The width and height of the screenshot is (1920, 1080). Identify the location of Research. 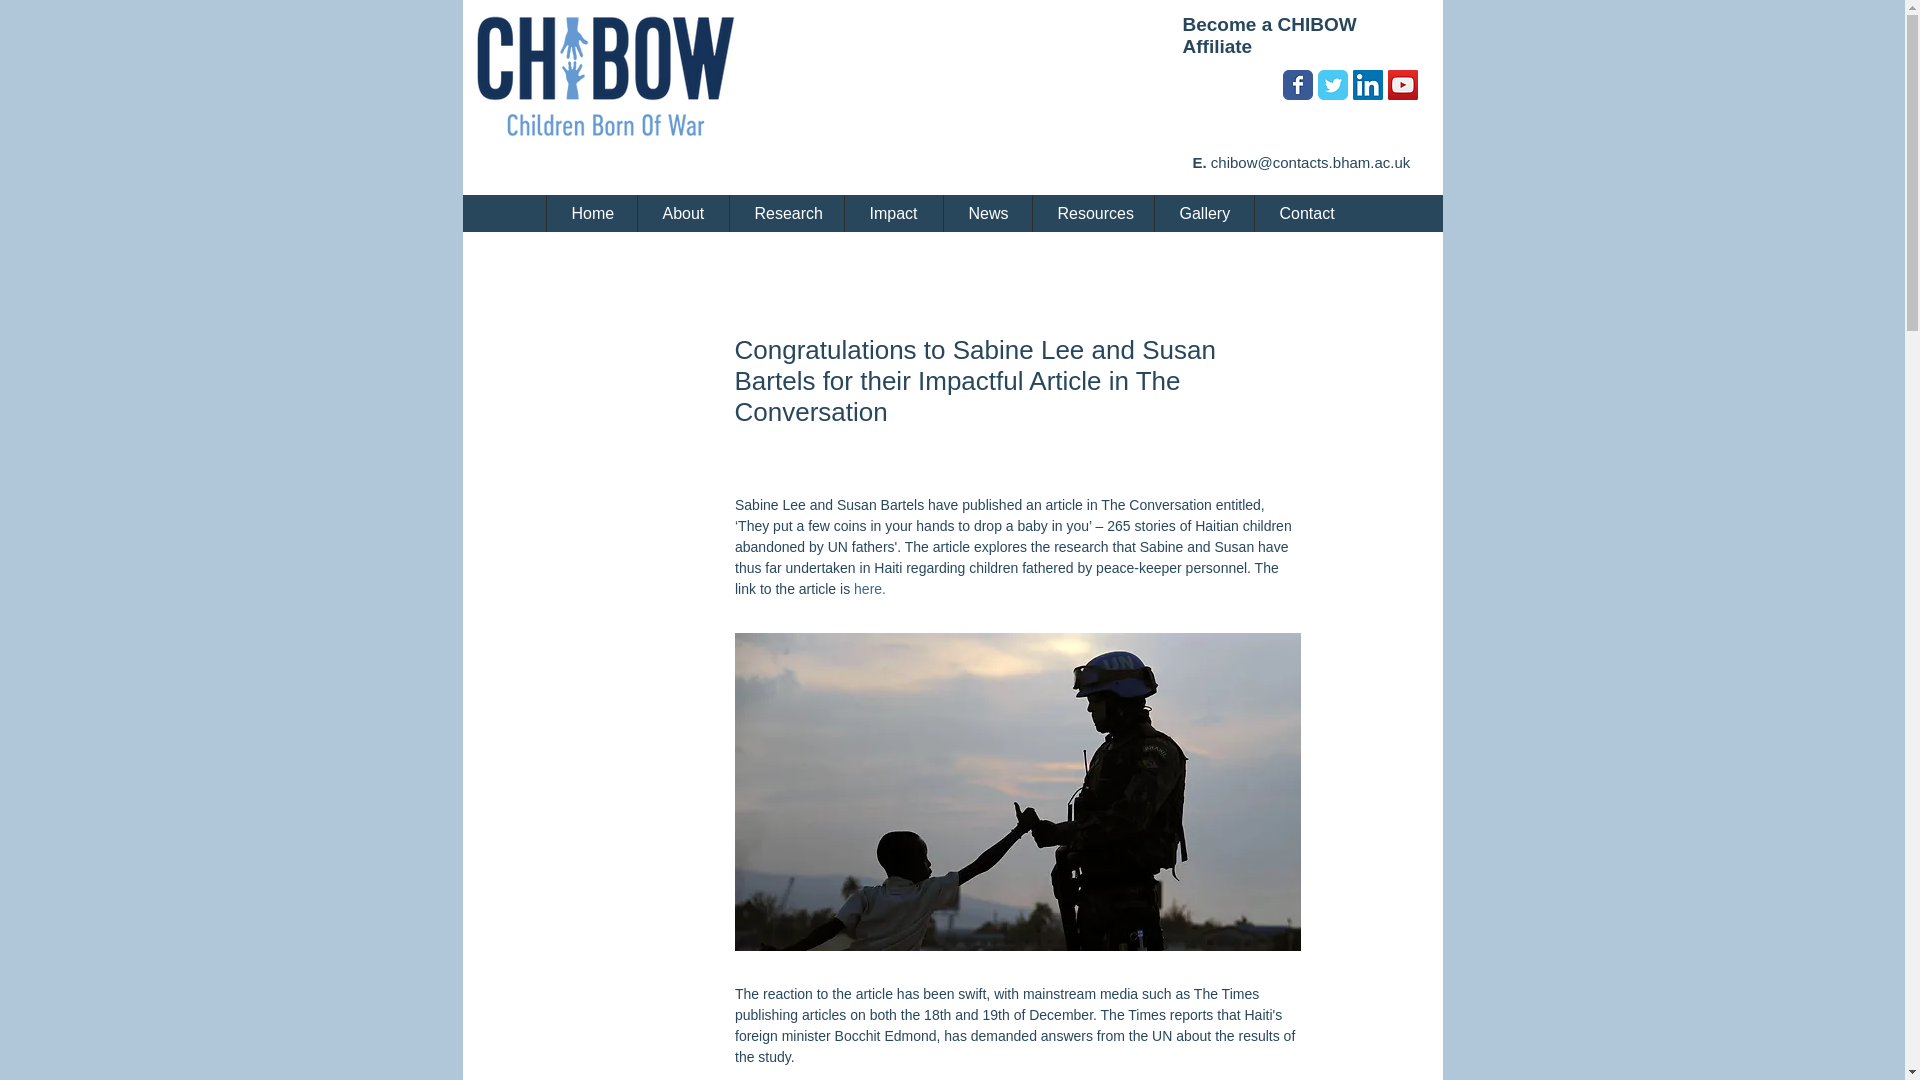
(784, 212).